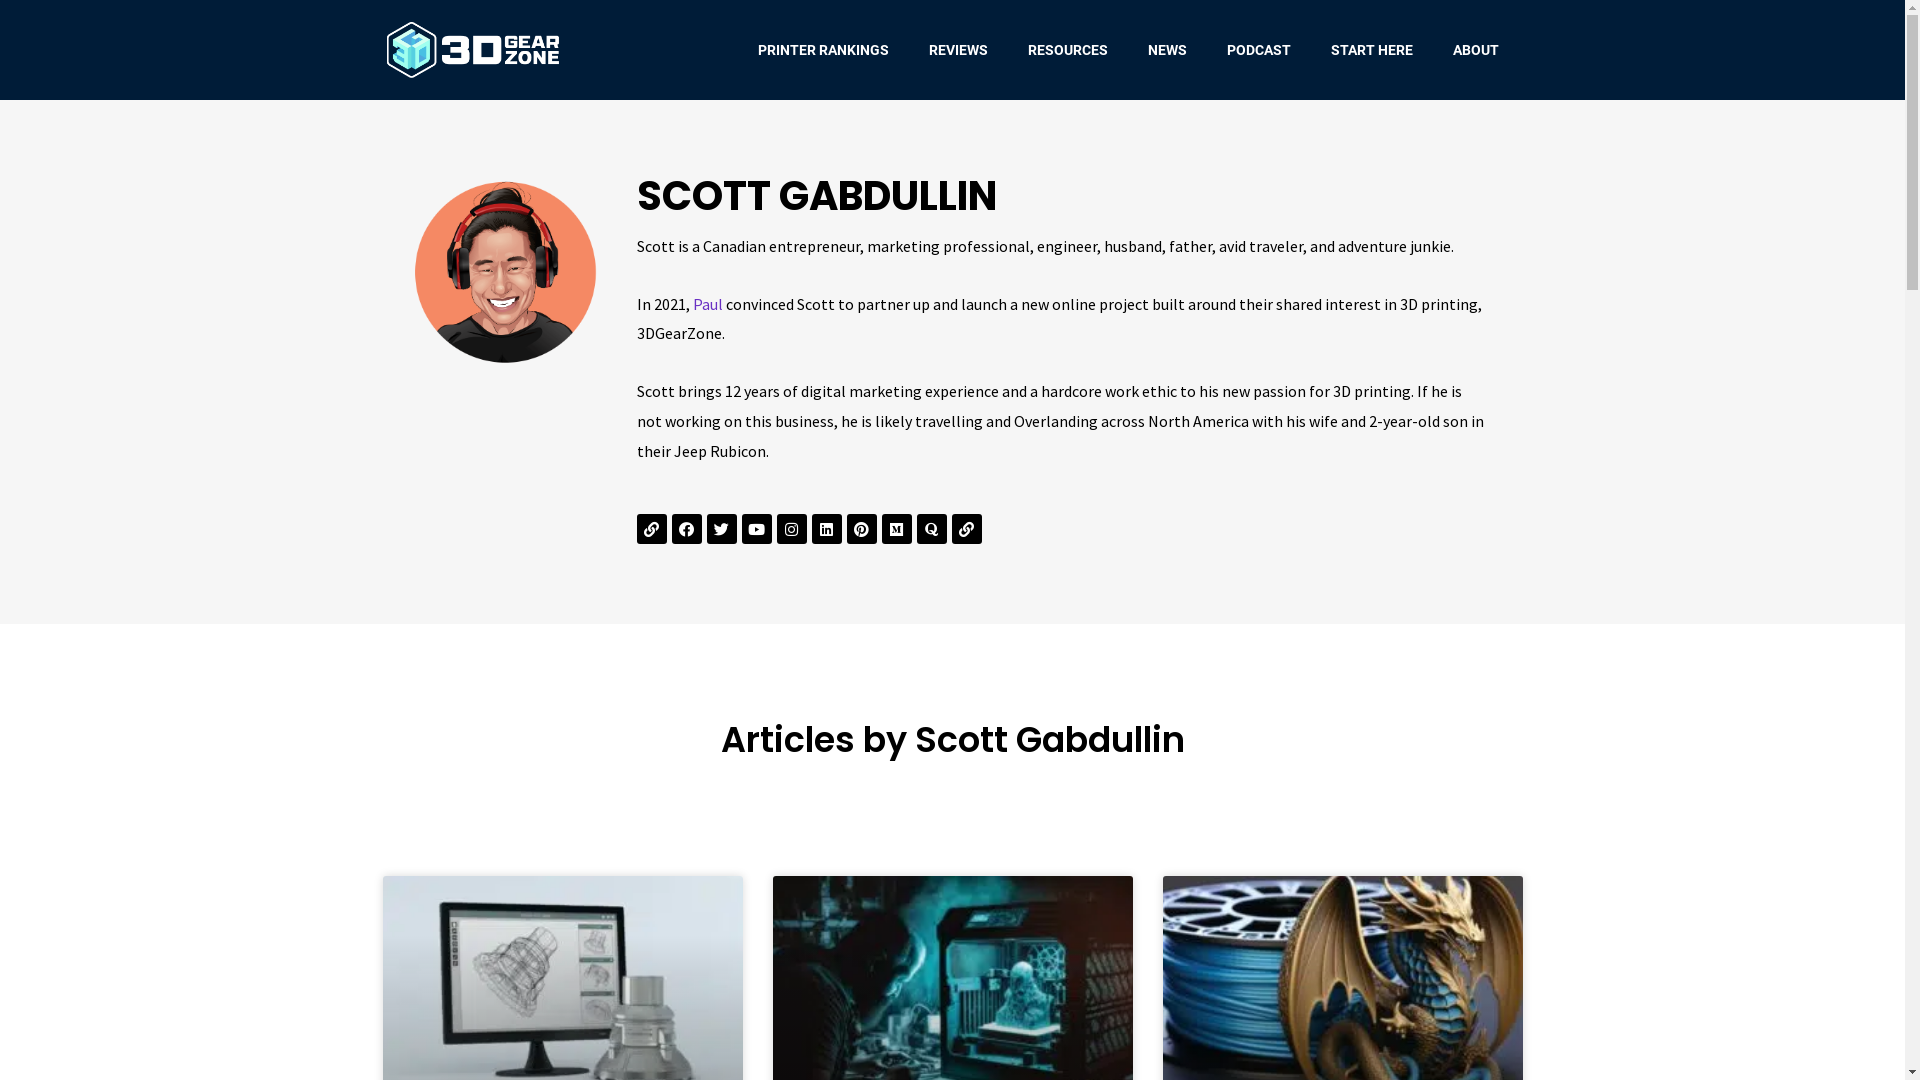  What do you see at coordinates (1476, 50) in the screenshot?
I see `ABOUT` at bounding box center [1476, 50].